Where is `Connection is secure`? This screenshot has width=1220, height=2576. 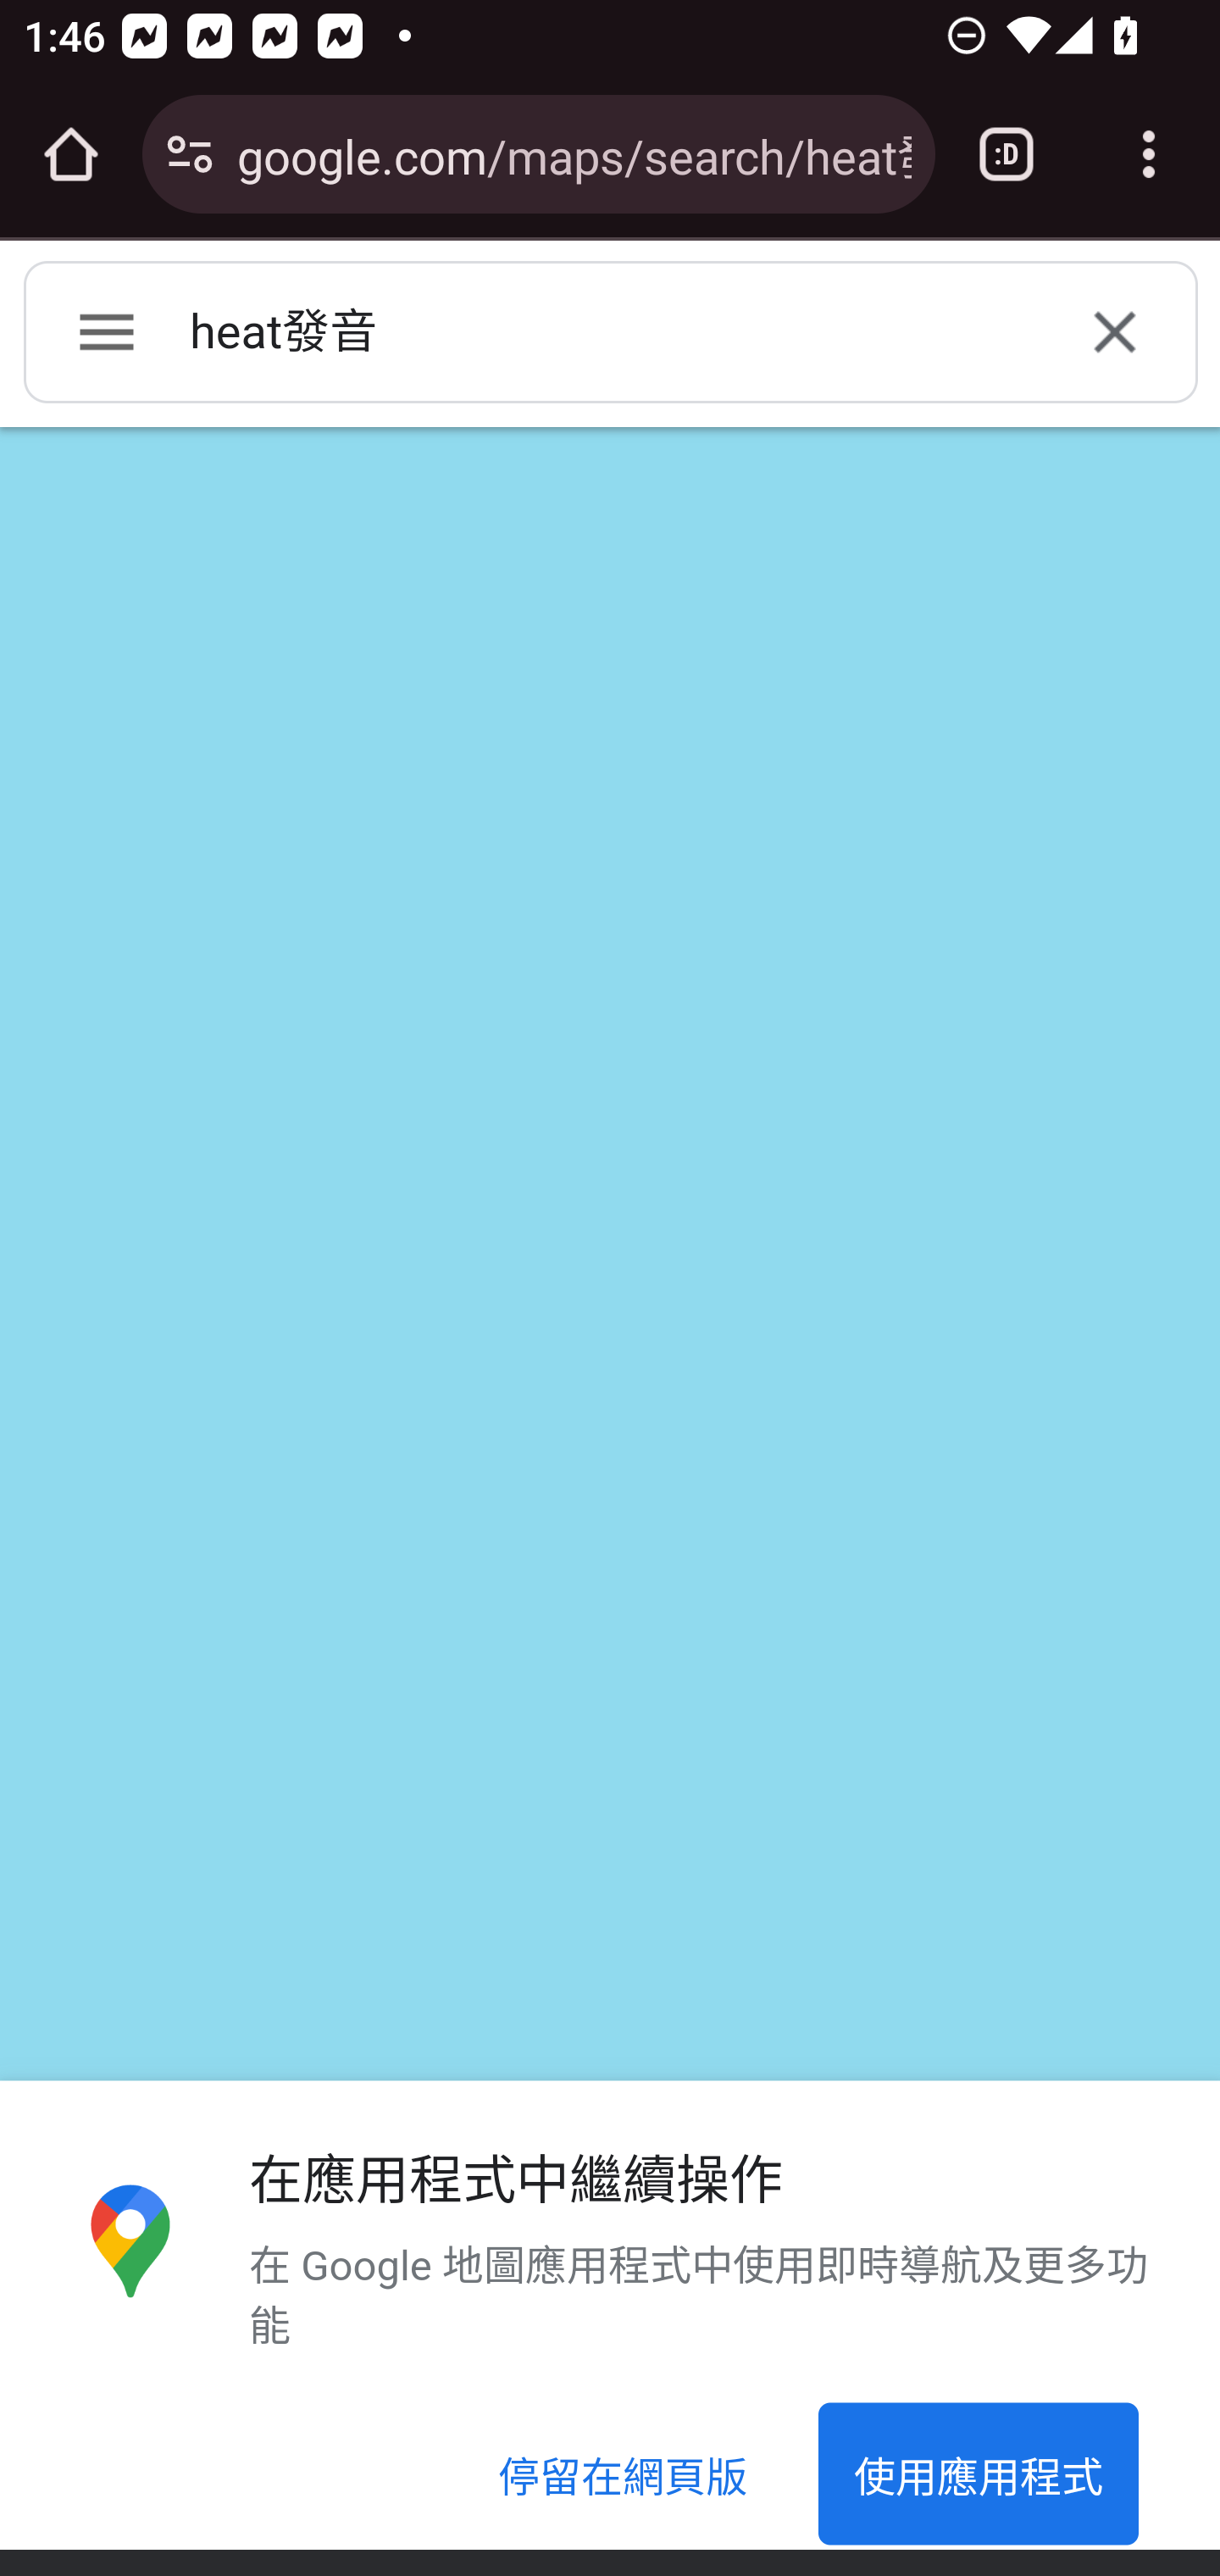
Connection is secure is located at coordinates (190, 154).